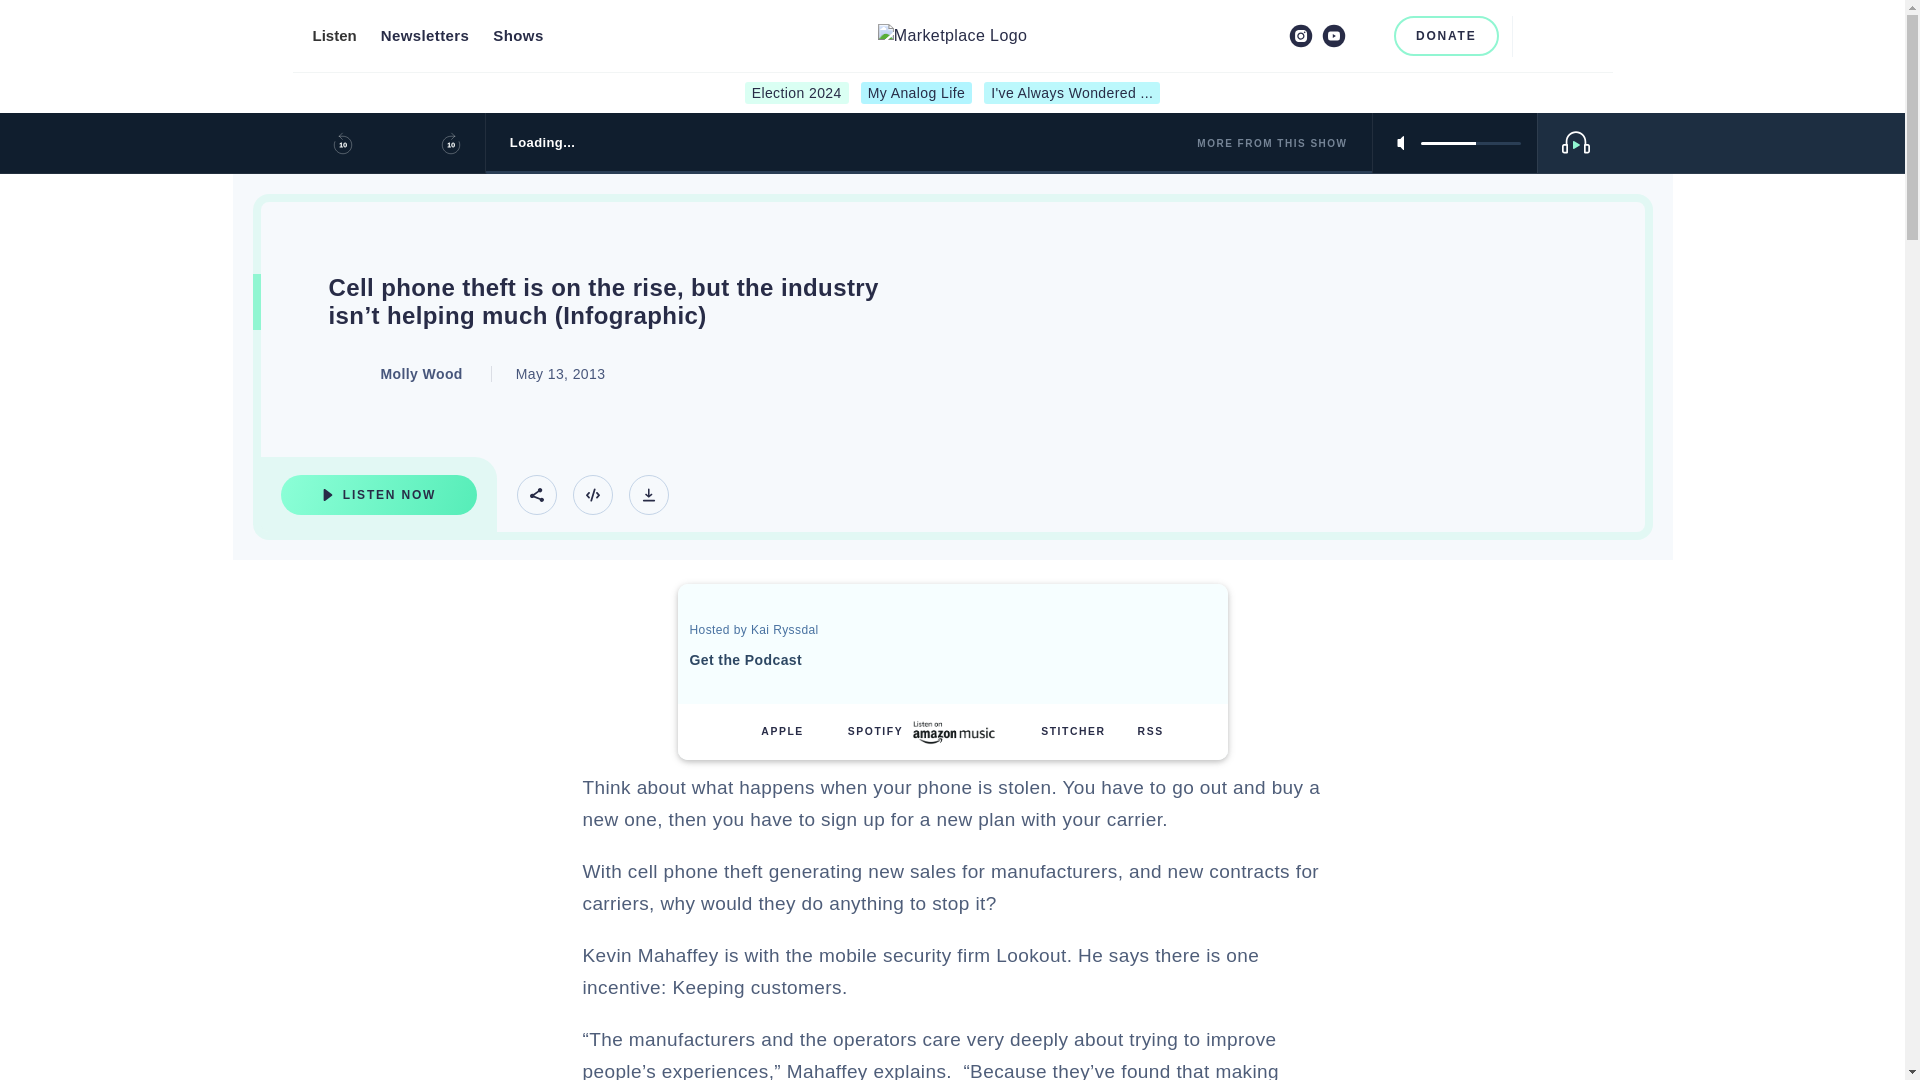  I want to click on Download Track, so click(648, 494).